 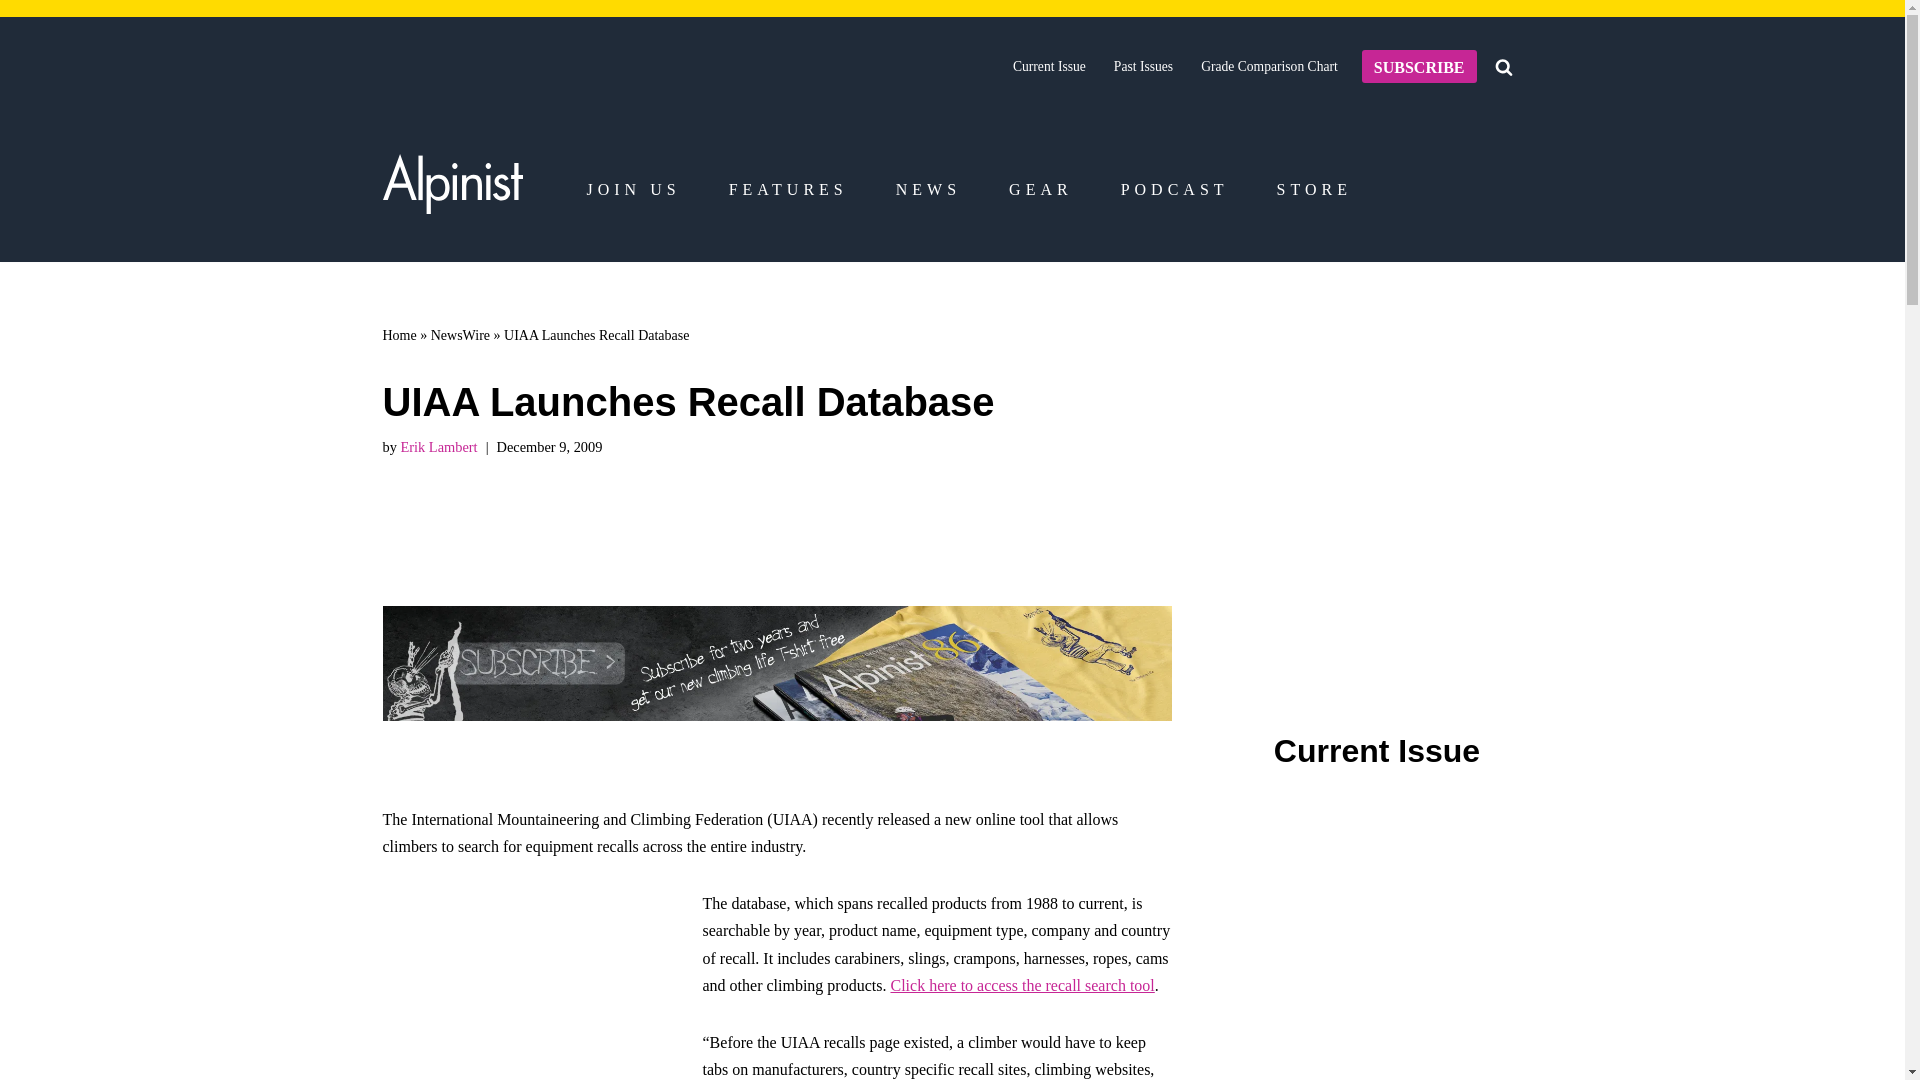 What do you see at coordinates (1270, 66) in the screenshot?
I see `Grade Comparison Chart` at bounding box center [1270, 66].